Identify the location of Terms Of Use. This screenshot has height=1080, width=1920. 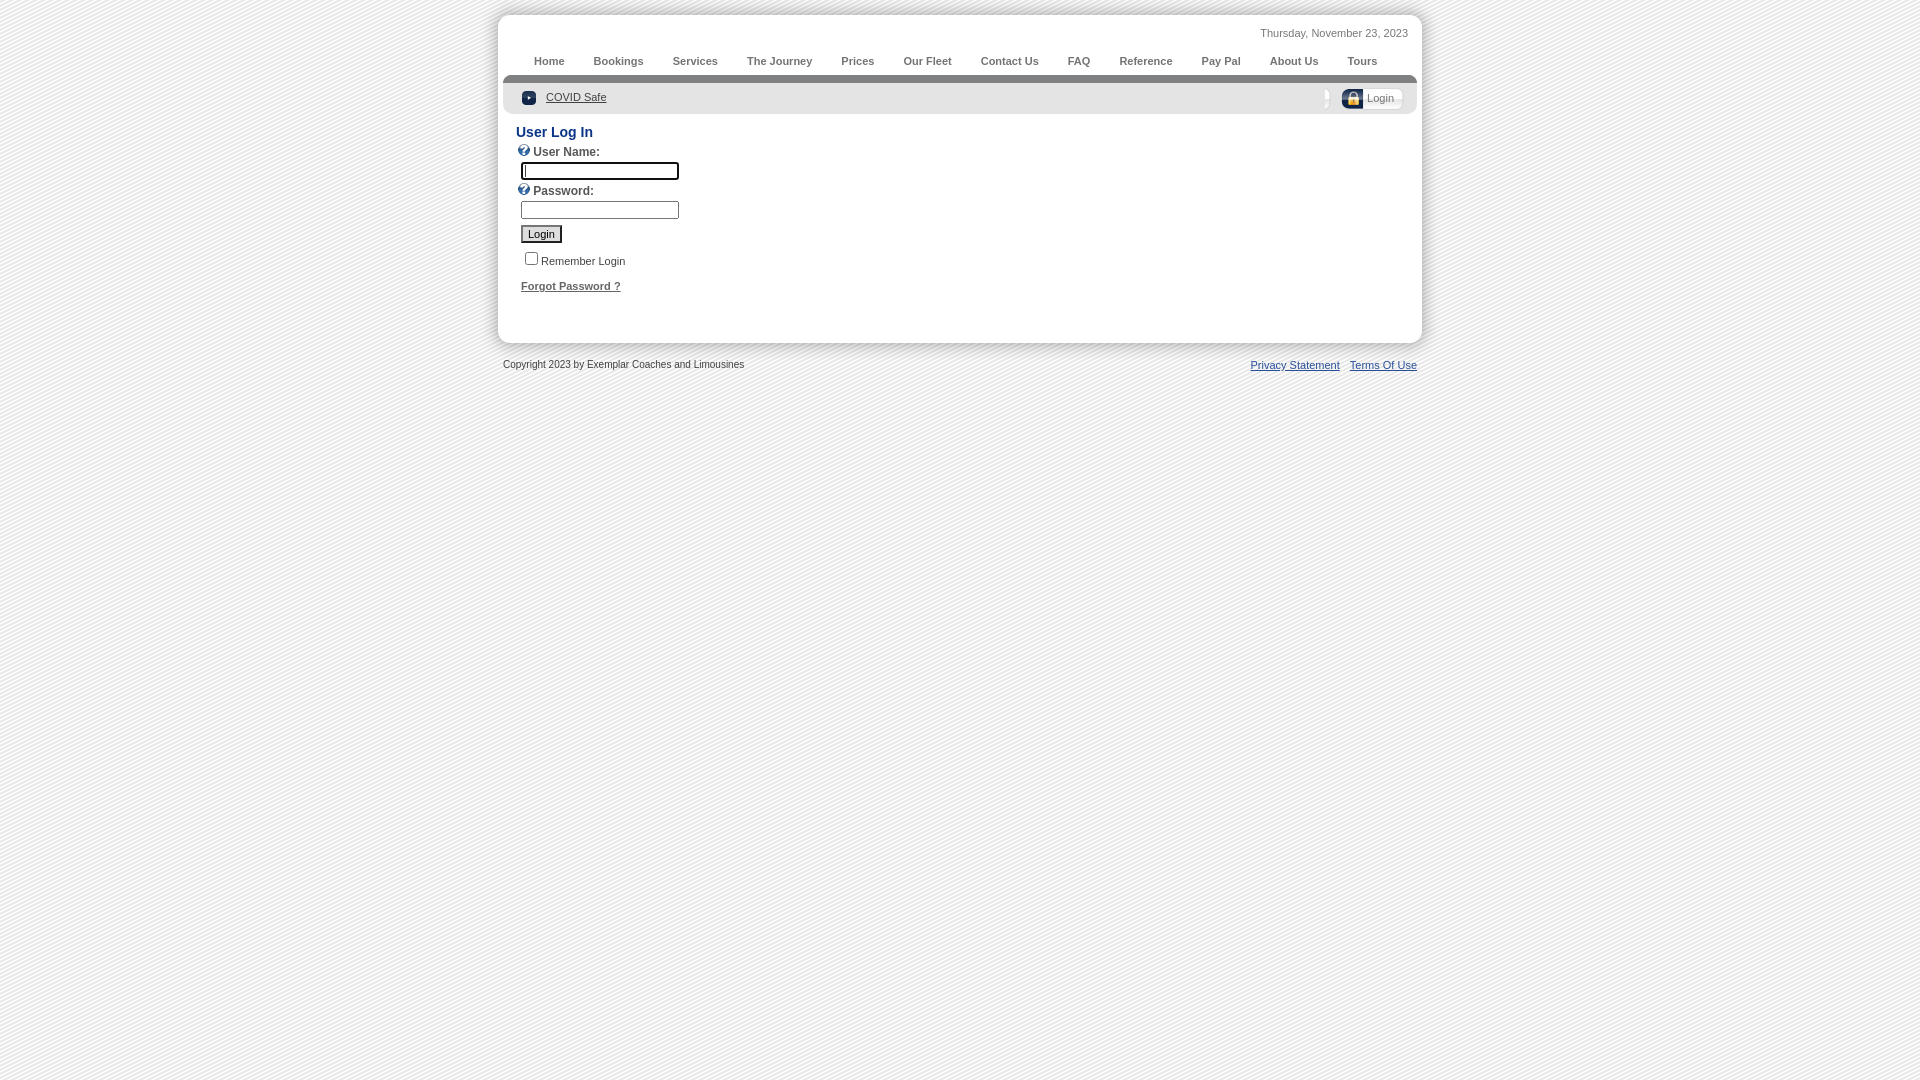
(1384, 365).